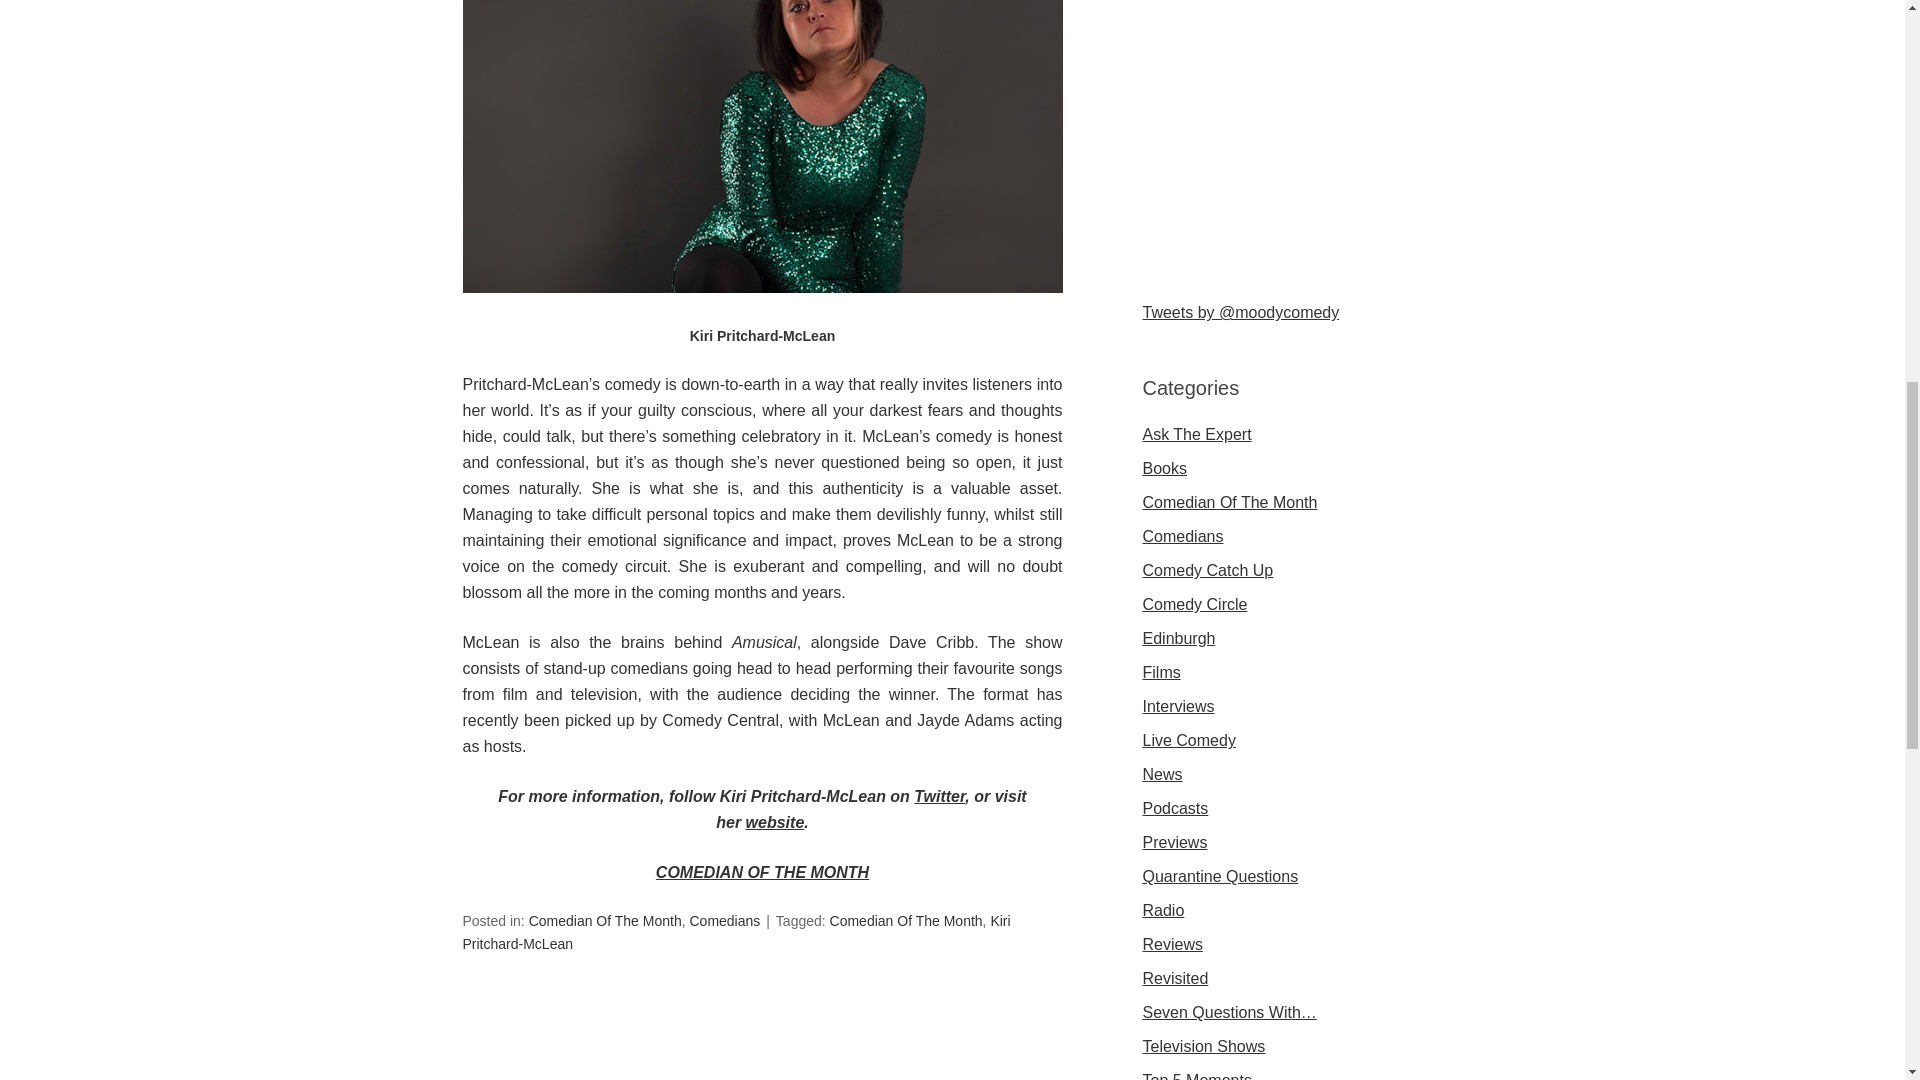  I want to click on Reviews, so click(1172, 944).